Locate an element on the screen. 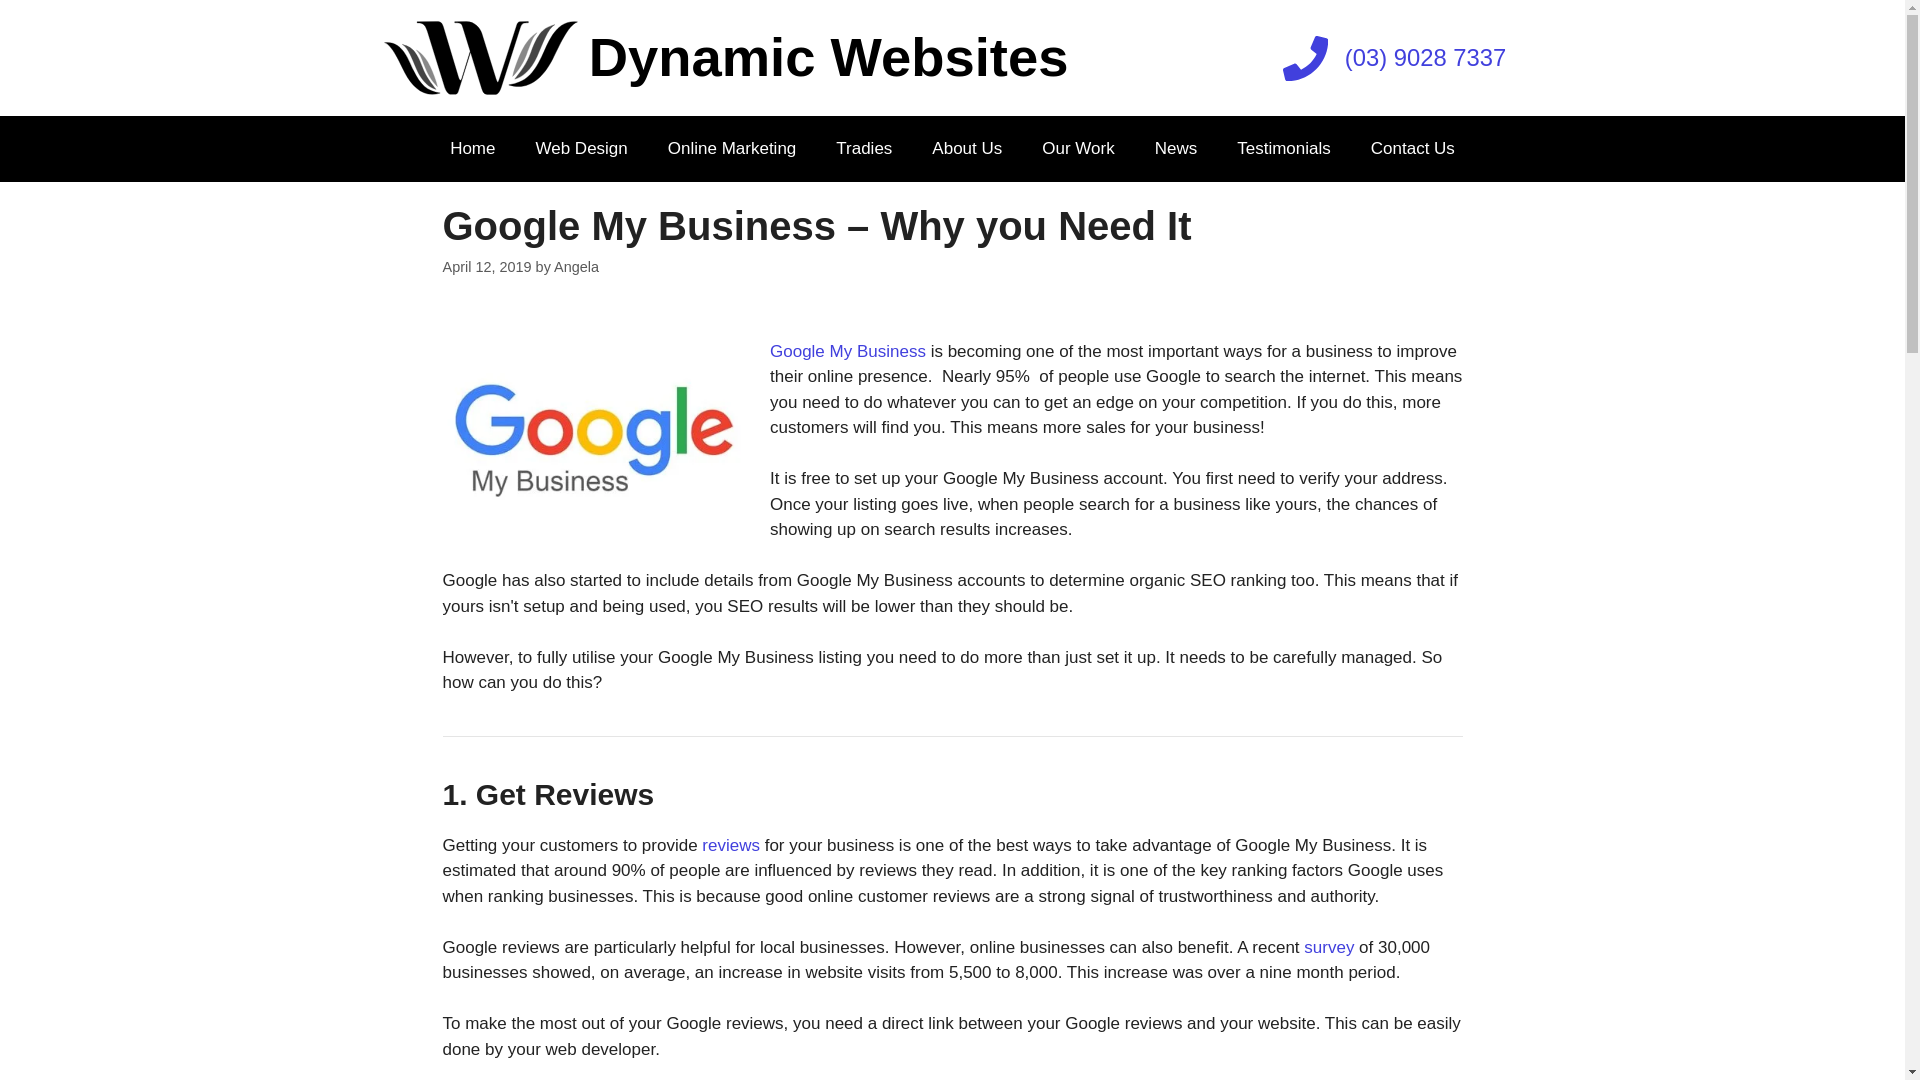  Home is located at coordinates (472, 149).